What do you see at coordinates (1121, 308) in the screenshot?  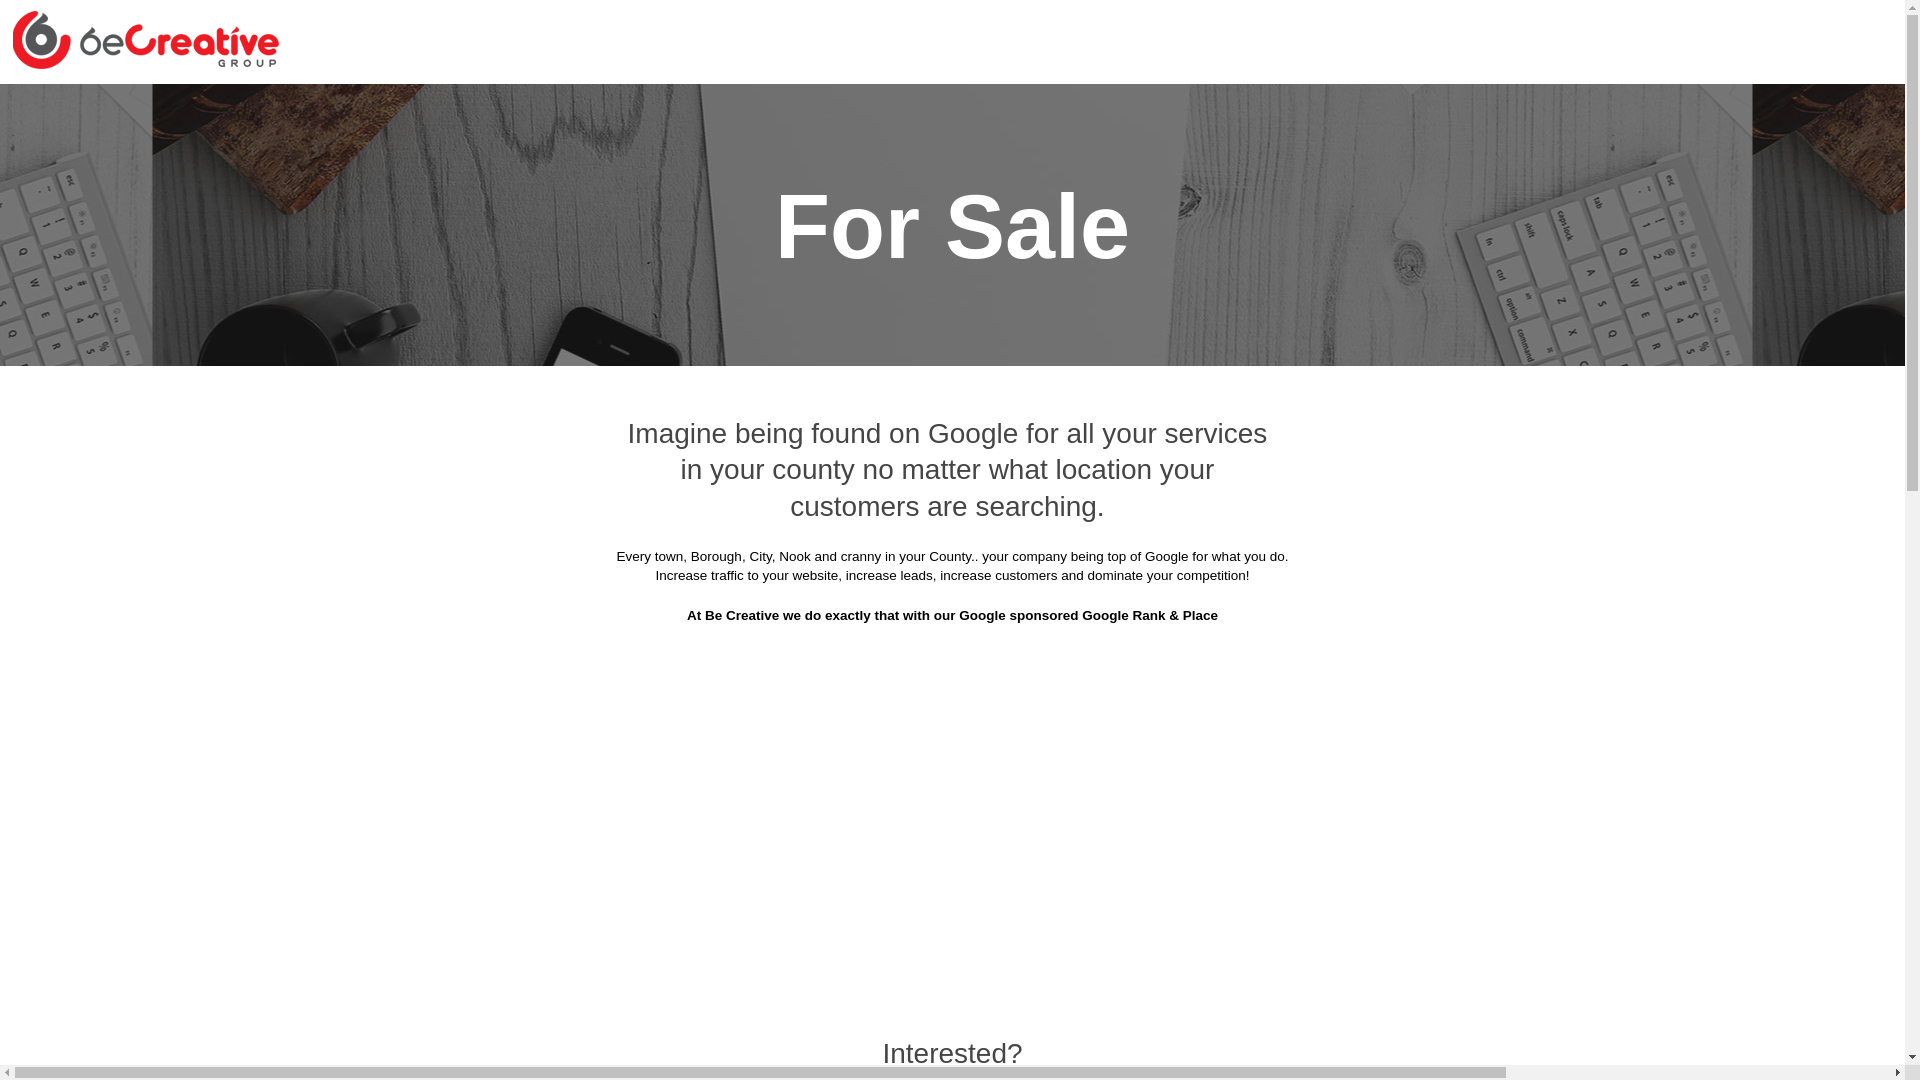 I see `Aggregate Suppliers Chulmleigh Devon` at bounding box center [1121, 308].